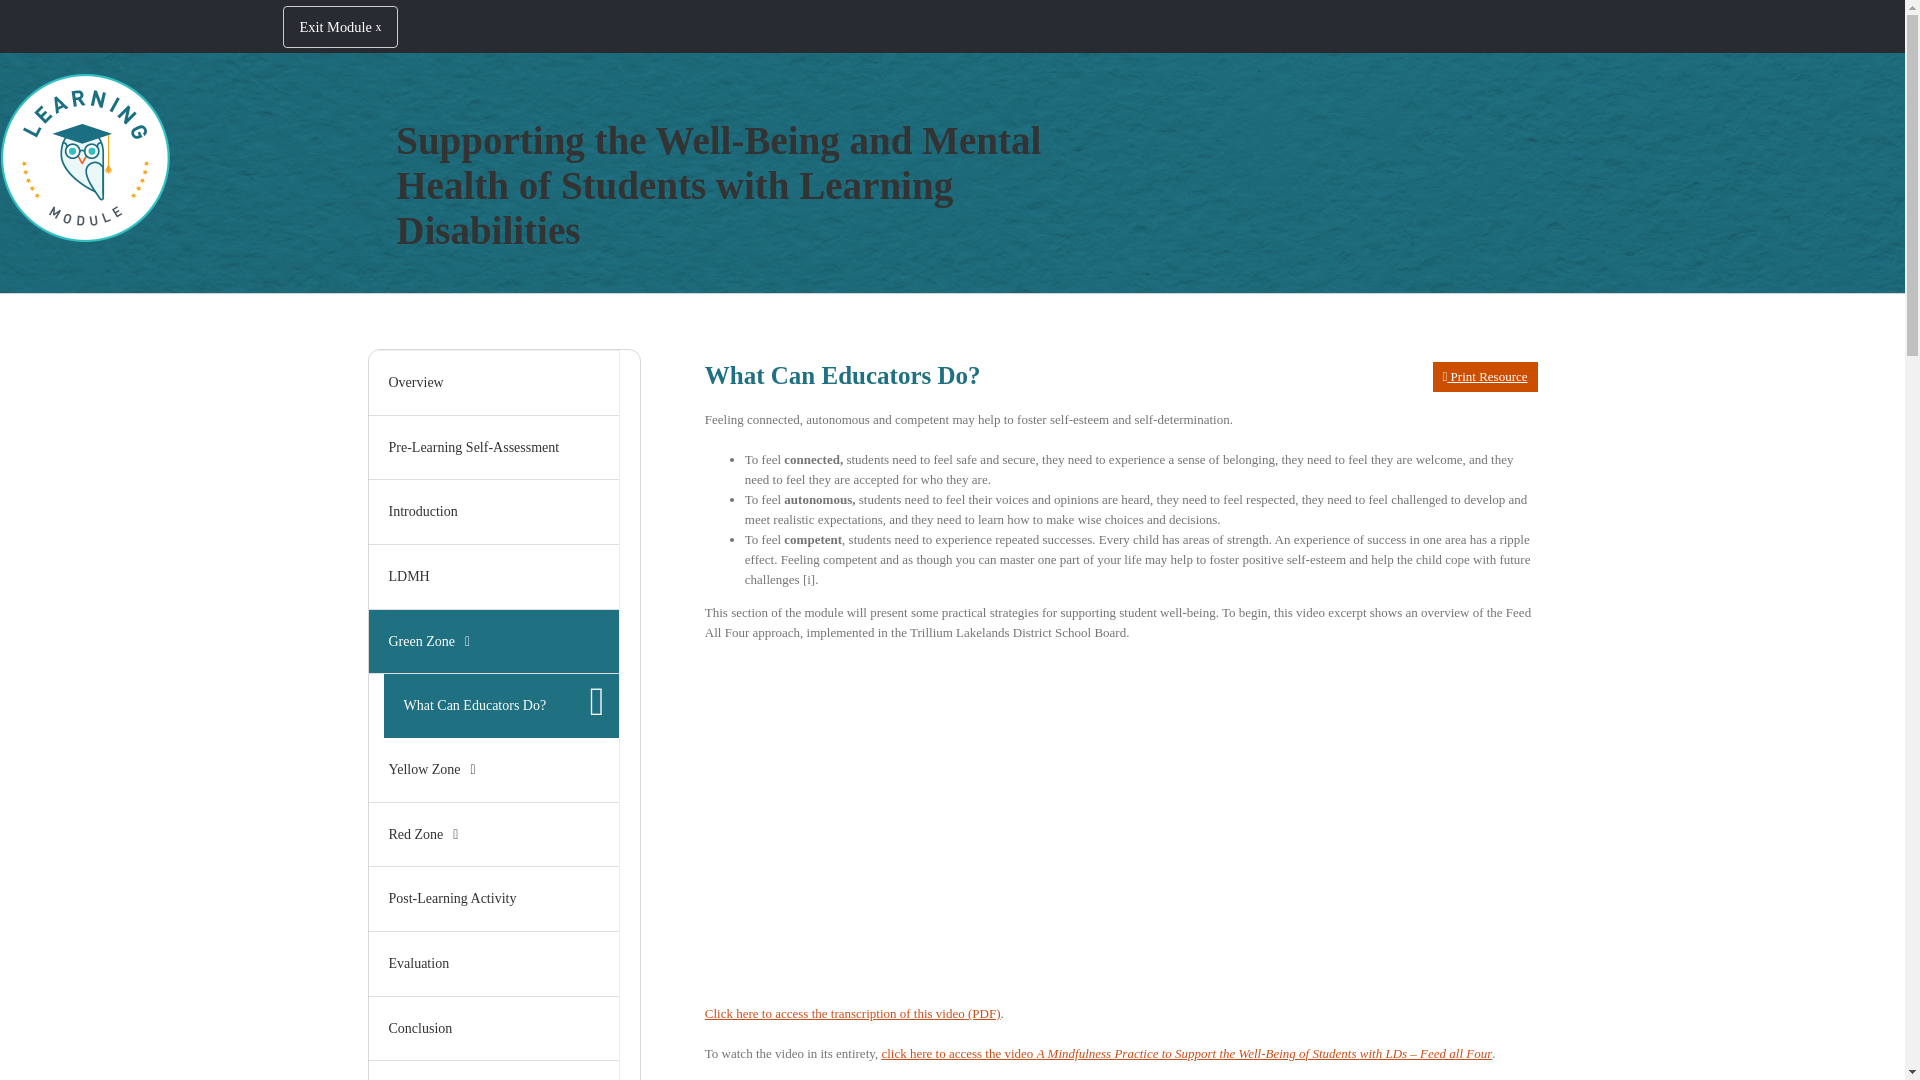  I want to click on Pre-Learning Self-Assessment, so click(493, 448).